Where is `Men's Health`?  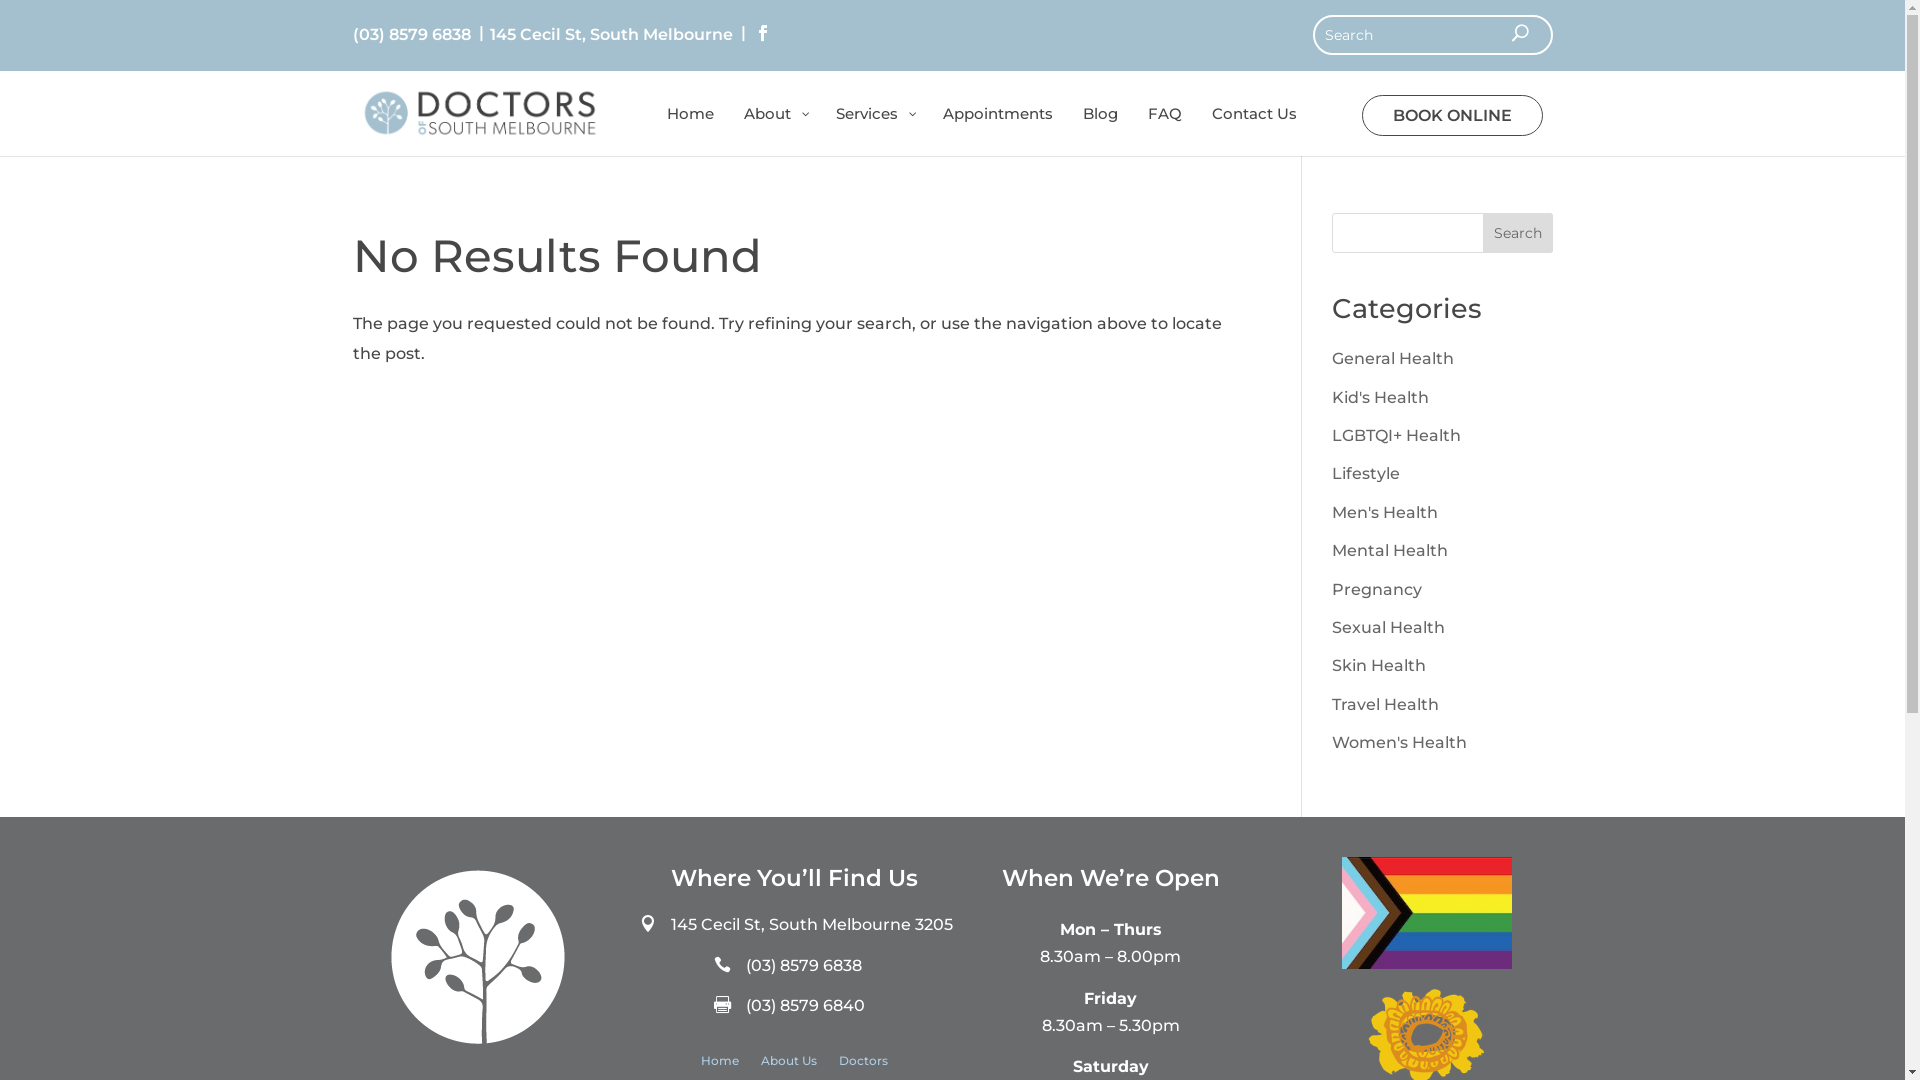
Men's Health is located at coordinates (1385, 512).